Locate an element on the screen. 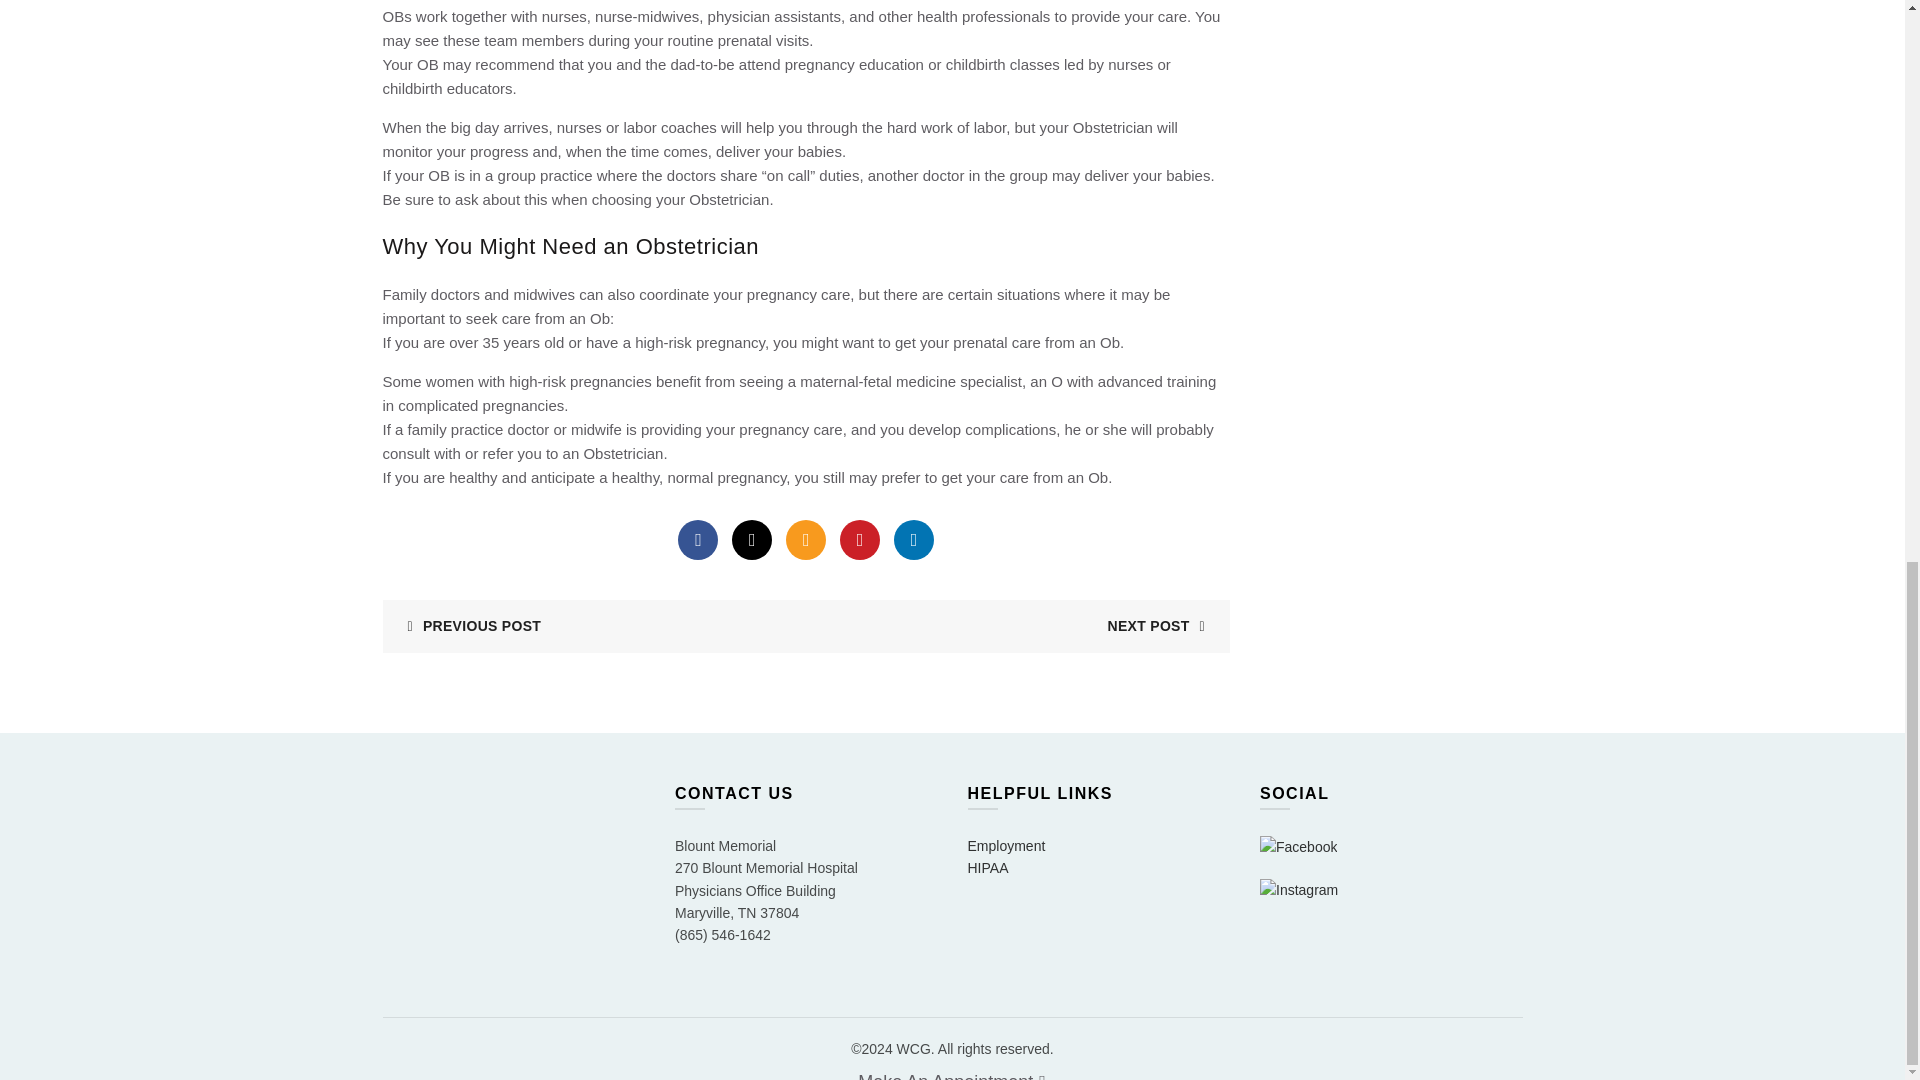  LinkedIn is located at coordinates (914, 540).